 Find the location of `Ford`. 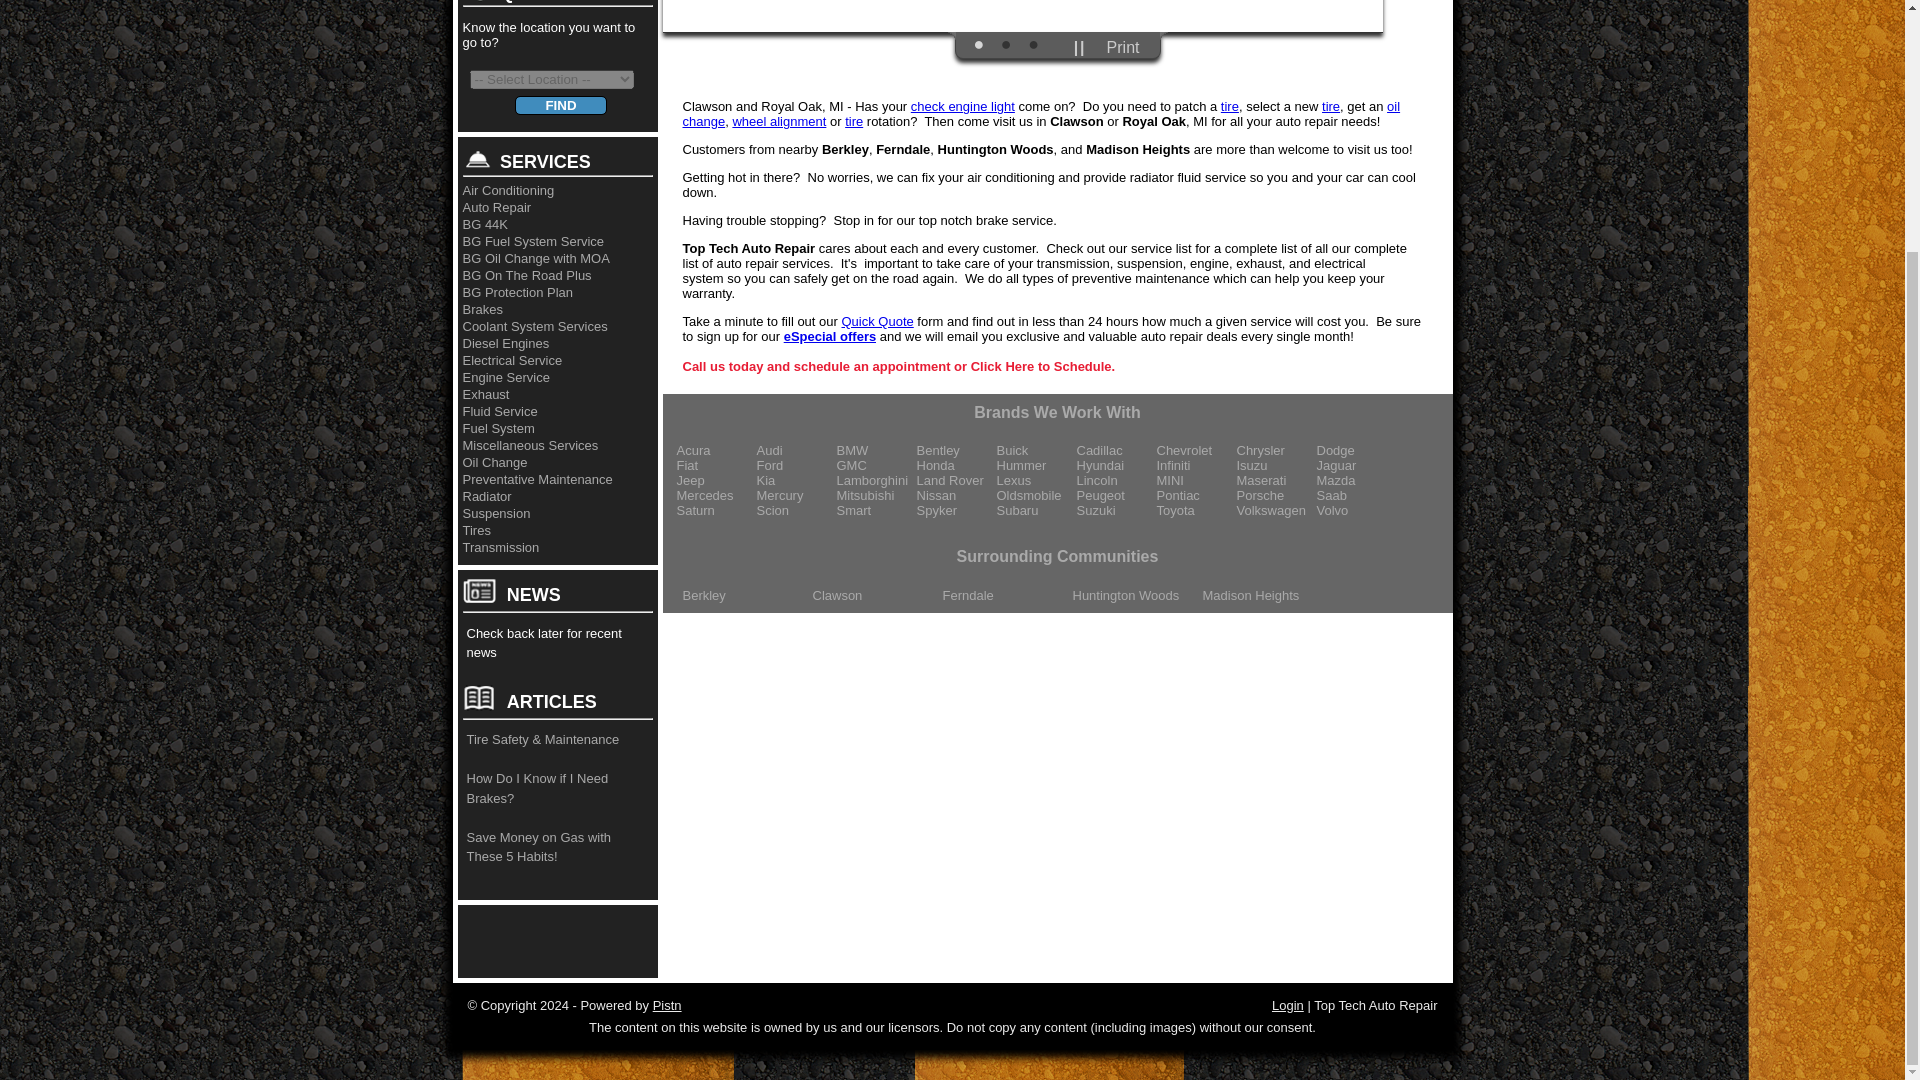

Ford is located at coordinates (796, 465).